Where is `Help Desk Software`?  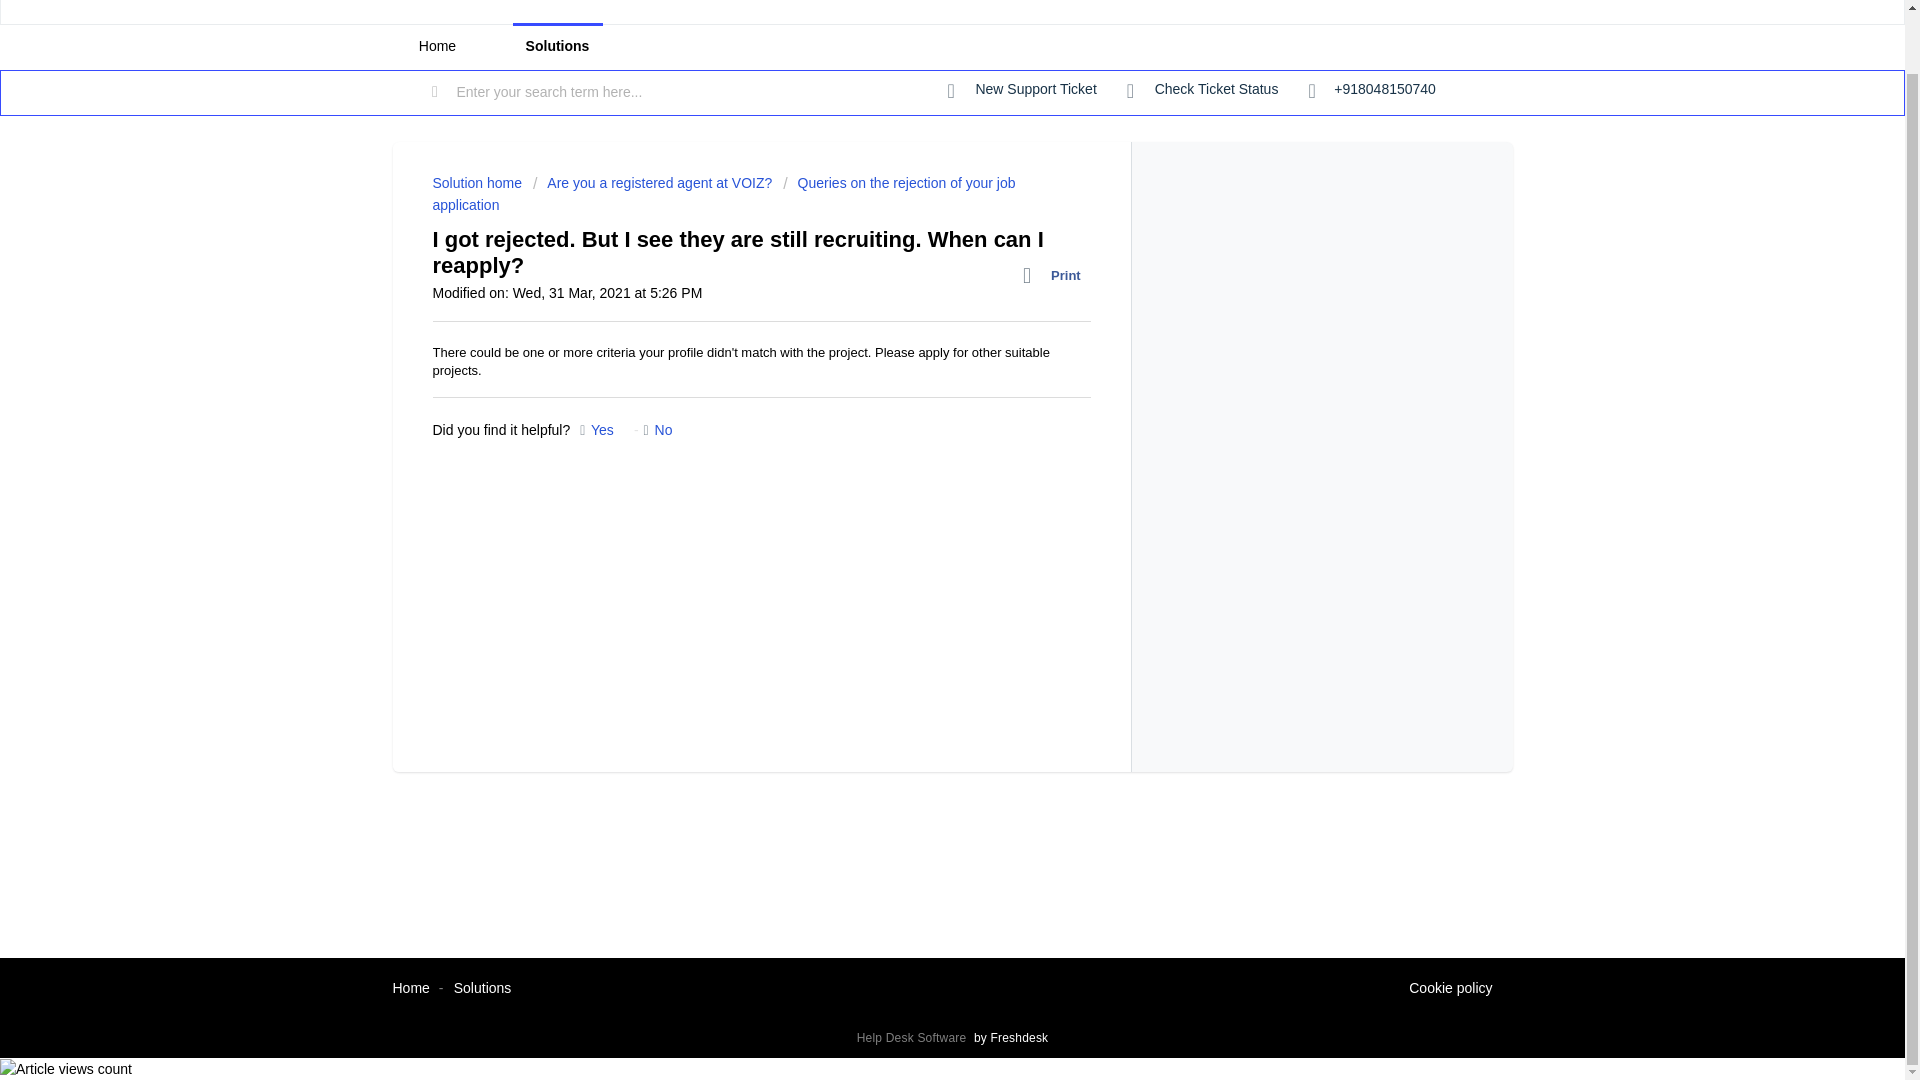
Help Desk Software is located at coordinates (914, 1038).